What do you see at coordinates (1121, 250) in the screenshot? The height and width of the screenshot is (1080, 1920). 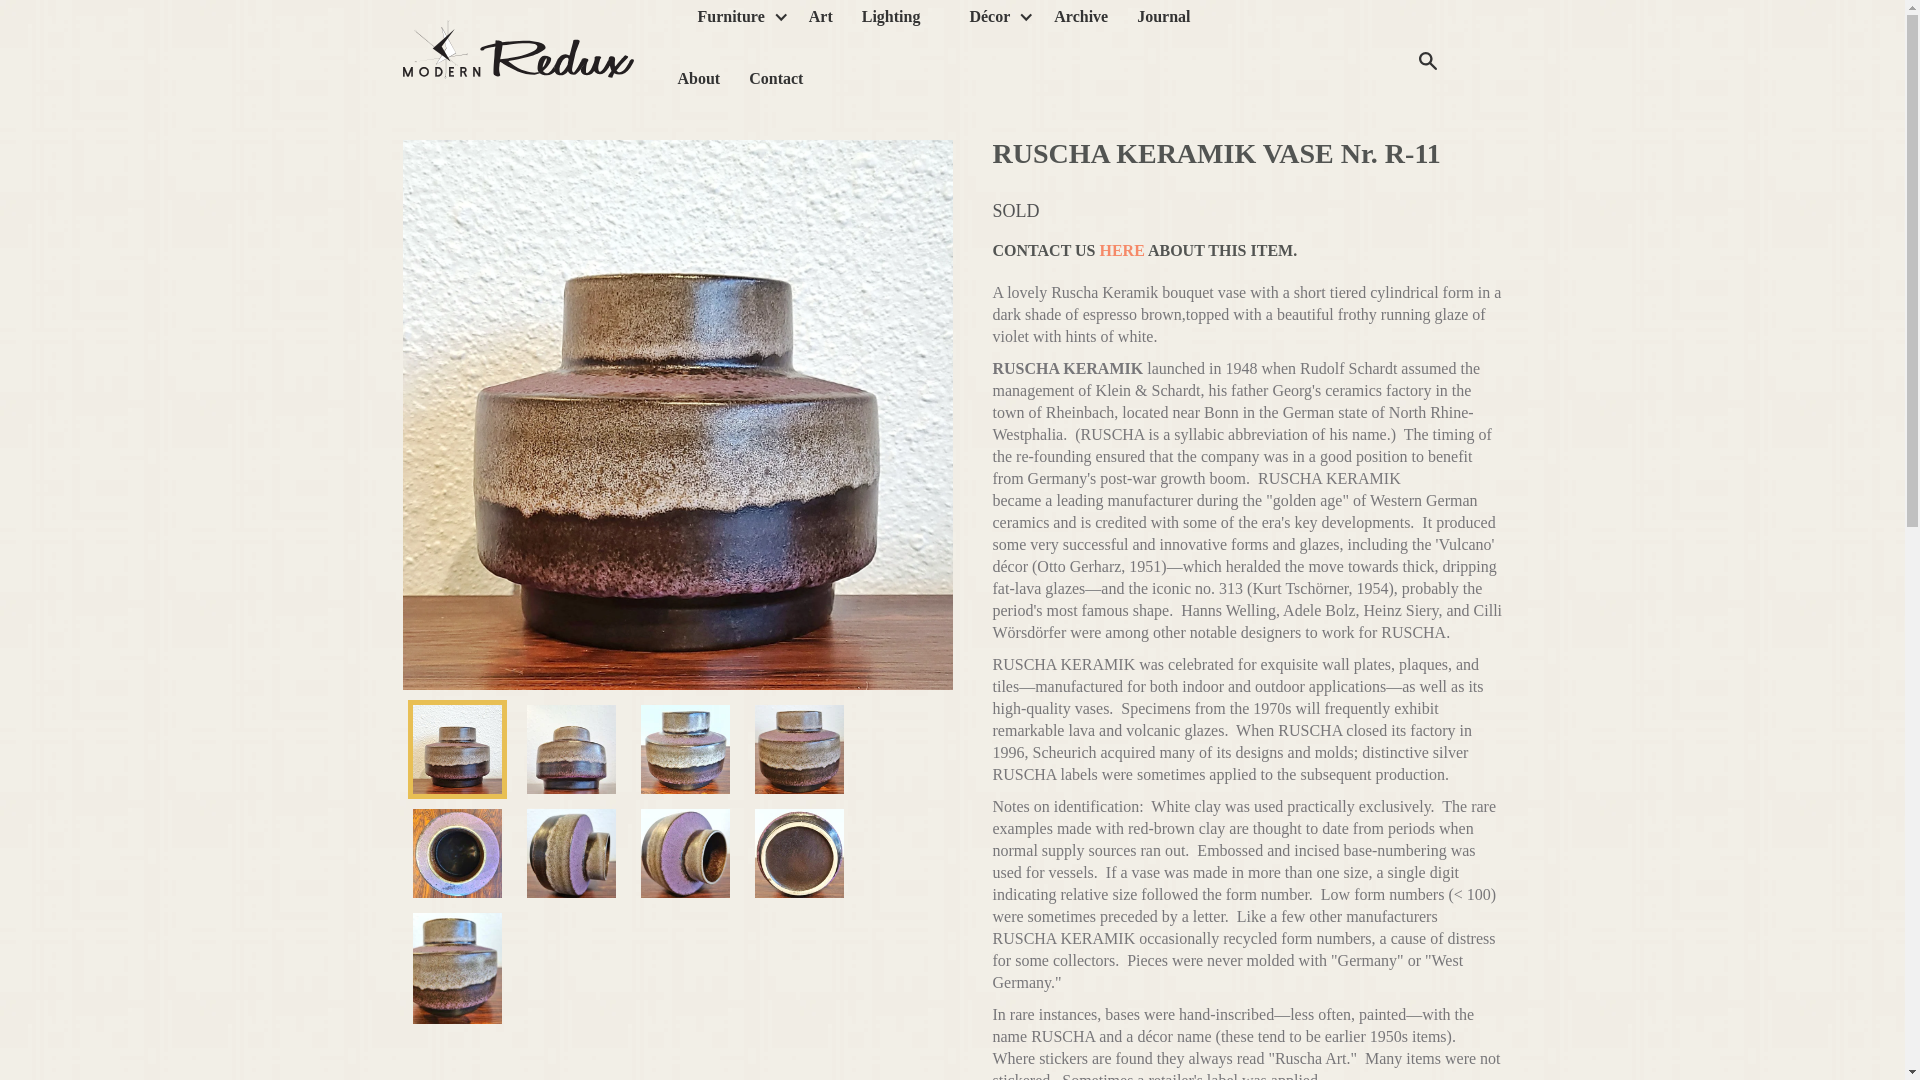 I see `HERE` at bounding box center [1121, 250].